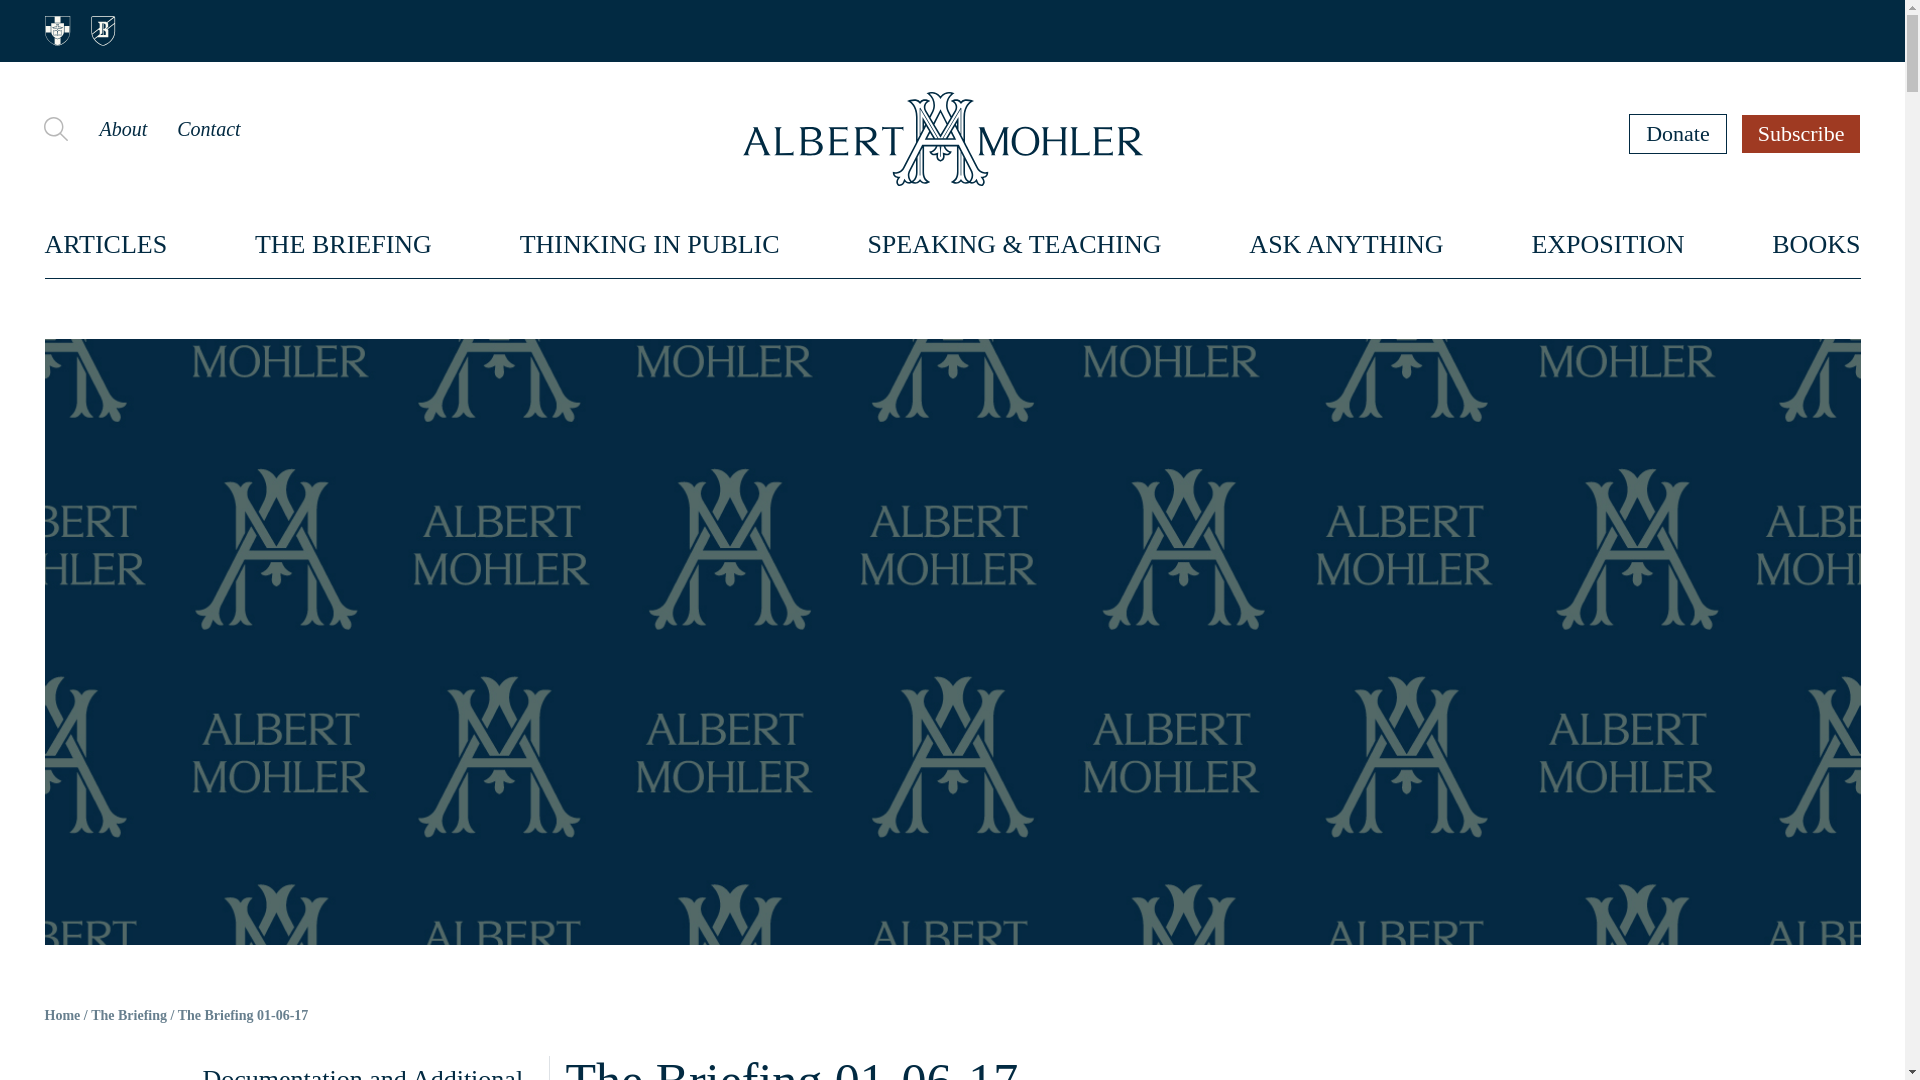 Image resolution: width=1920 pixels, height=1080 pixels. Describe the element at coordinates (1816, 244) in the screenshot. I see `BOOKS` at that location.